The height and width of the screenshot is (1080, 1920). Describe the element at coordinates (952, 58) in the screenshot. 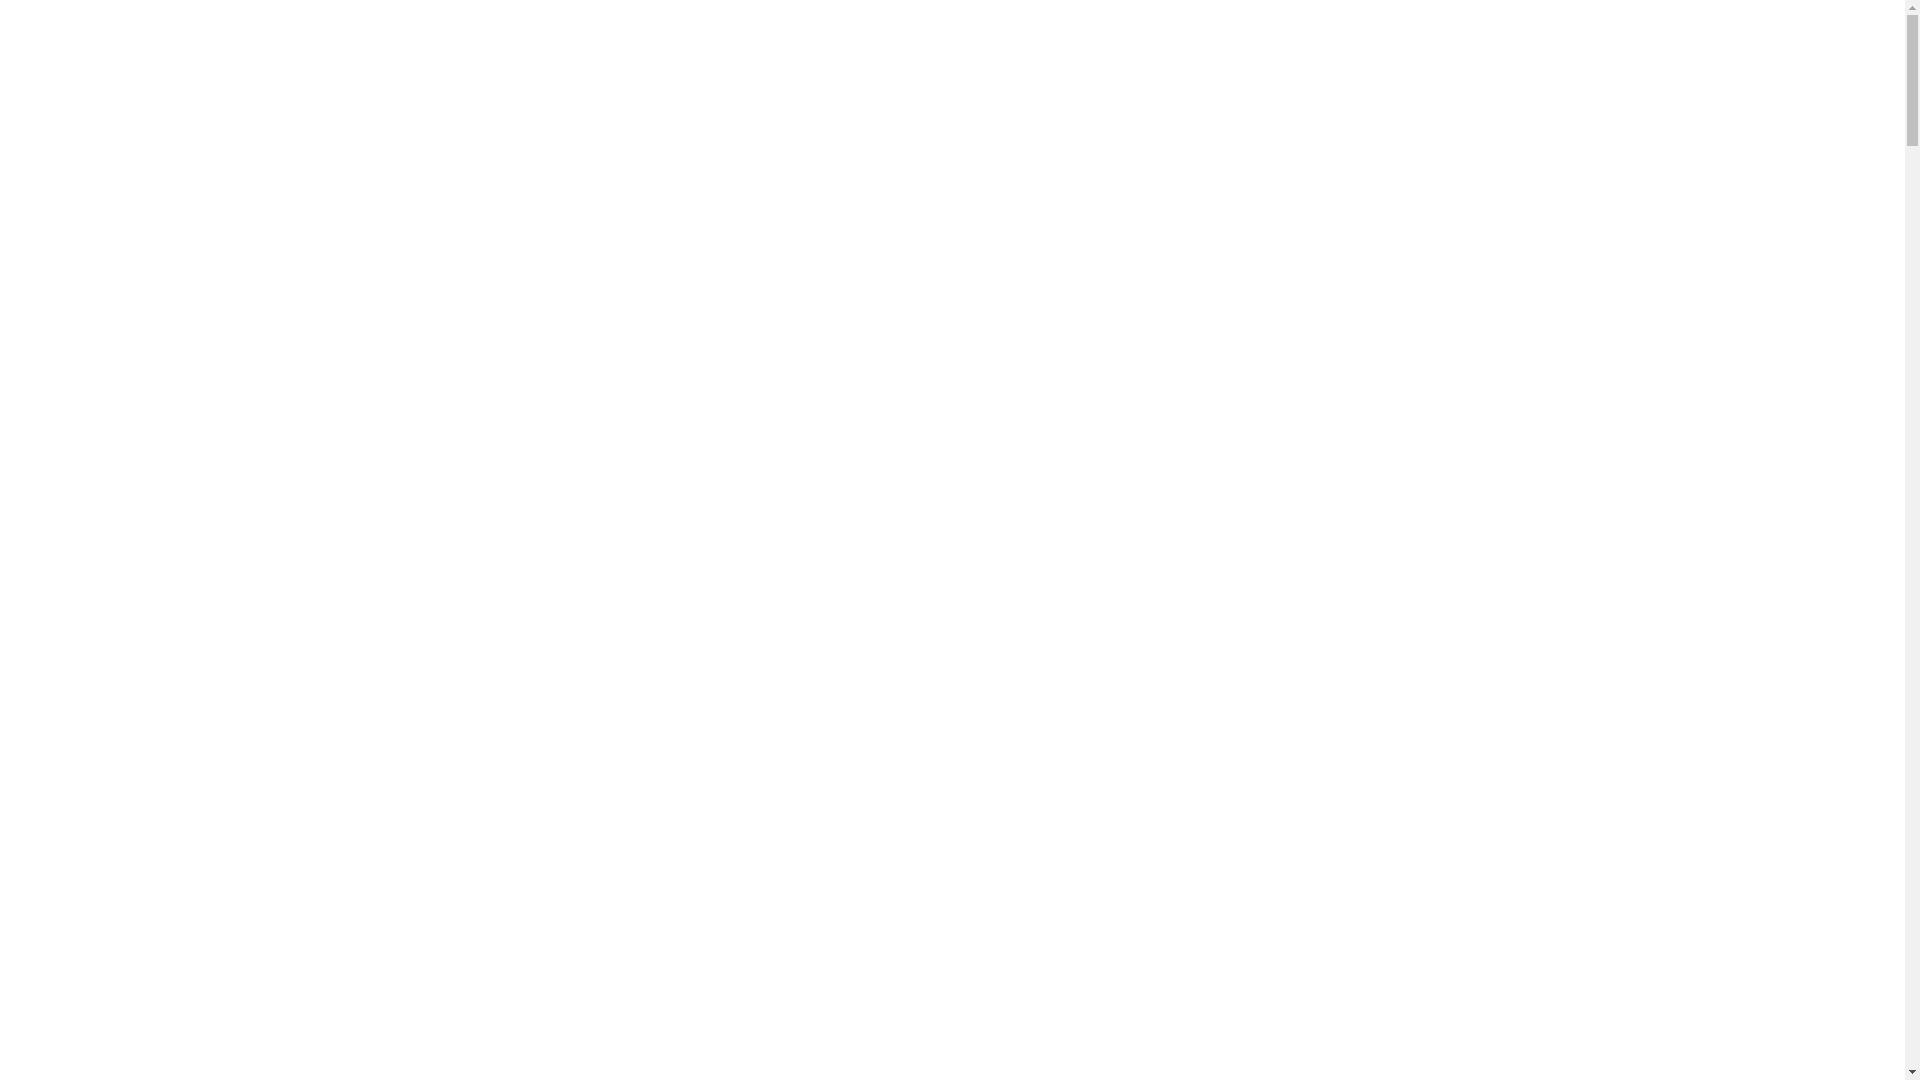

I see `Hotel Berghof | Hotel Mayrhofen` at that location.